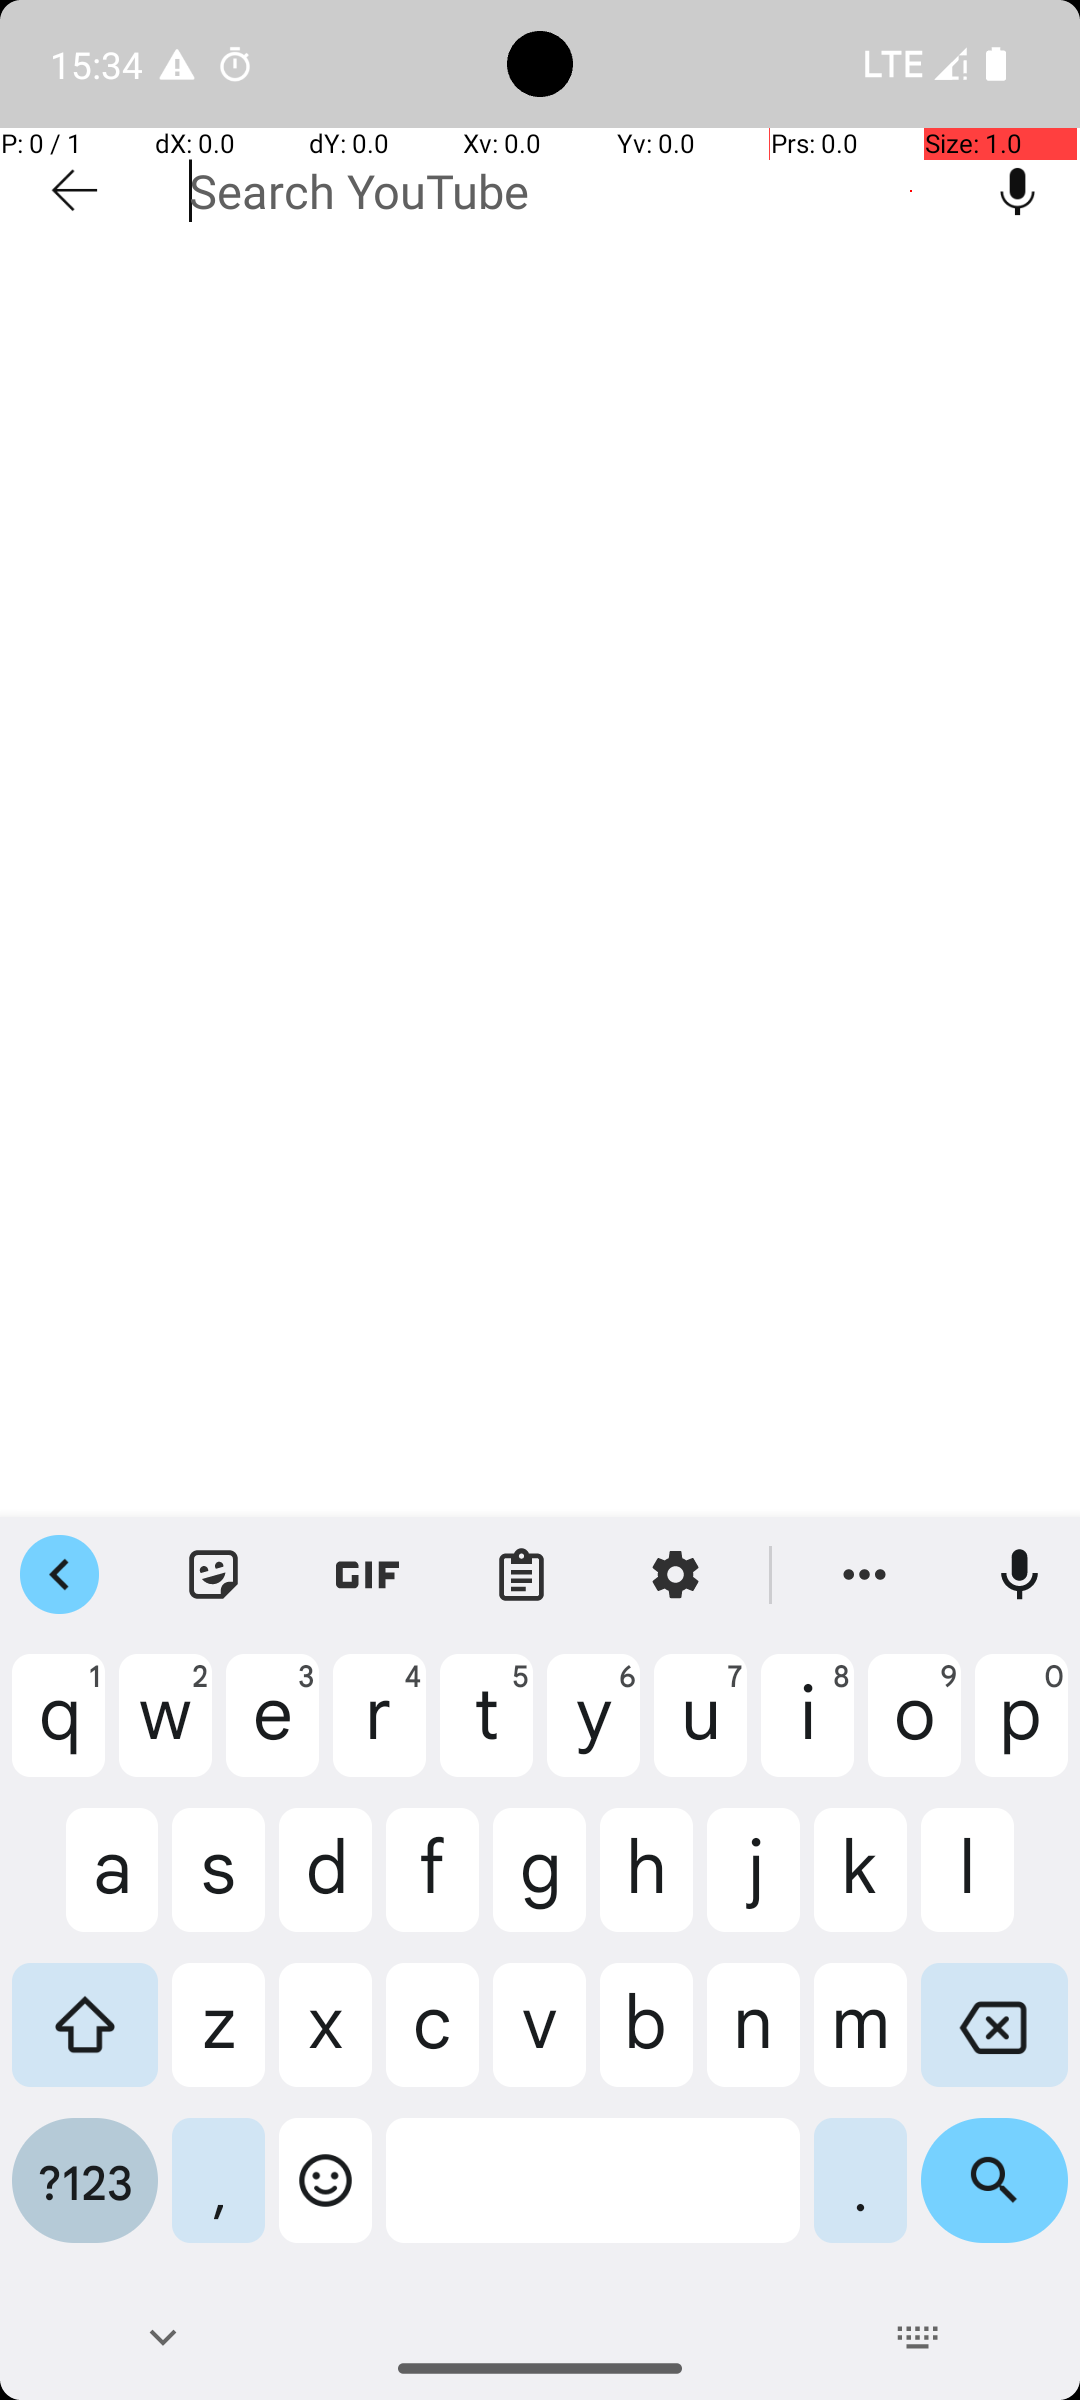 The width and height of the screenshot is (1080, 2400). Describe the element at coordinates (540, 1886) in the screenshot. I see `g` at that location.